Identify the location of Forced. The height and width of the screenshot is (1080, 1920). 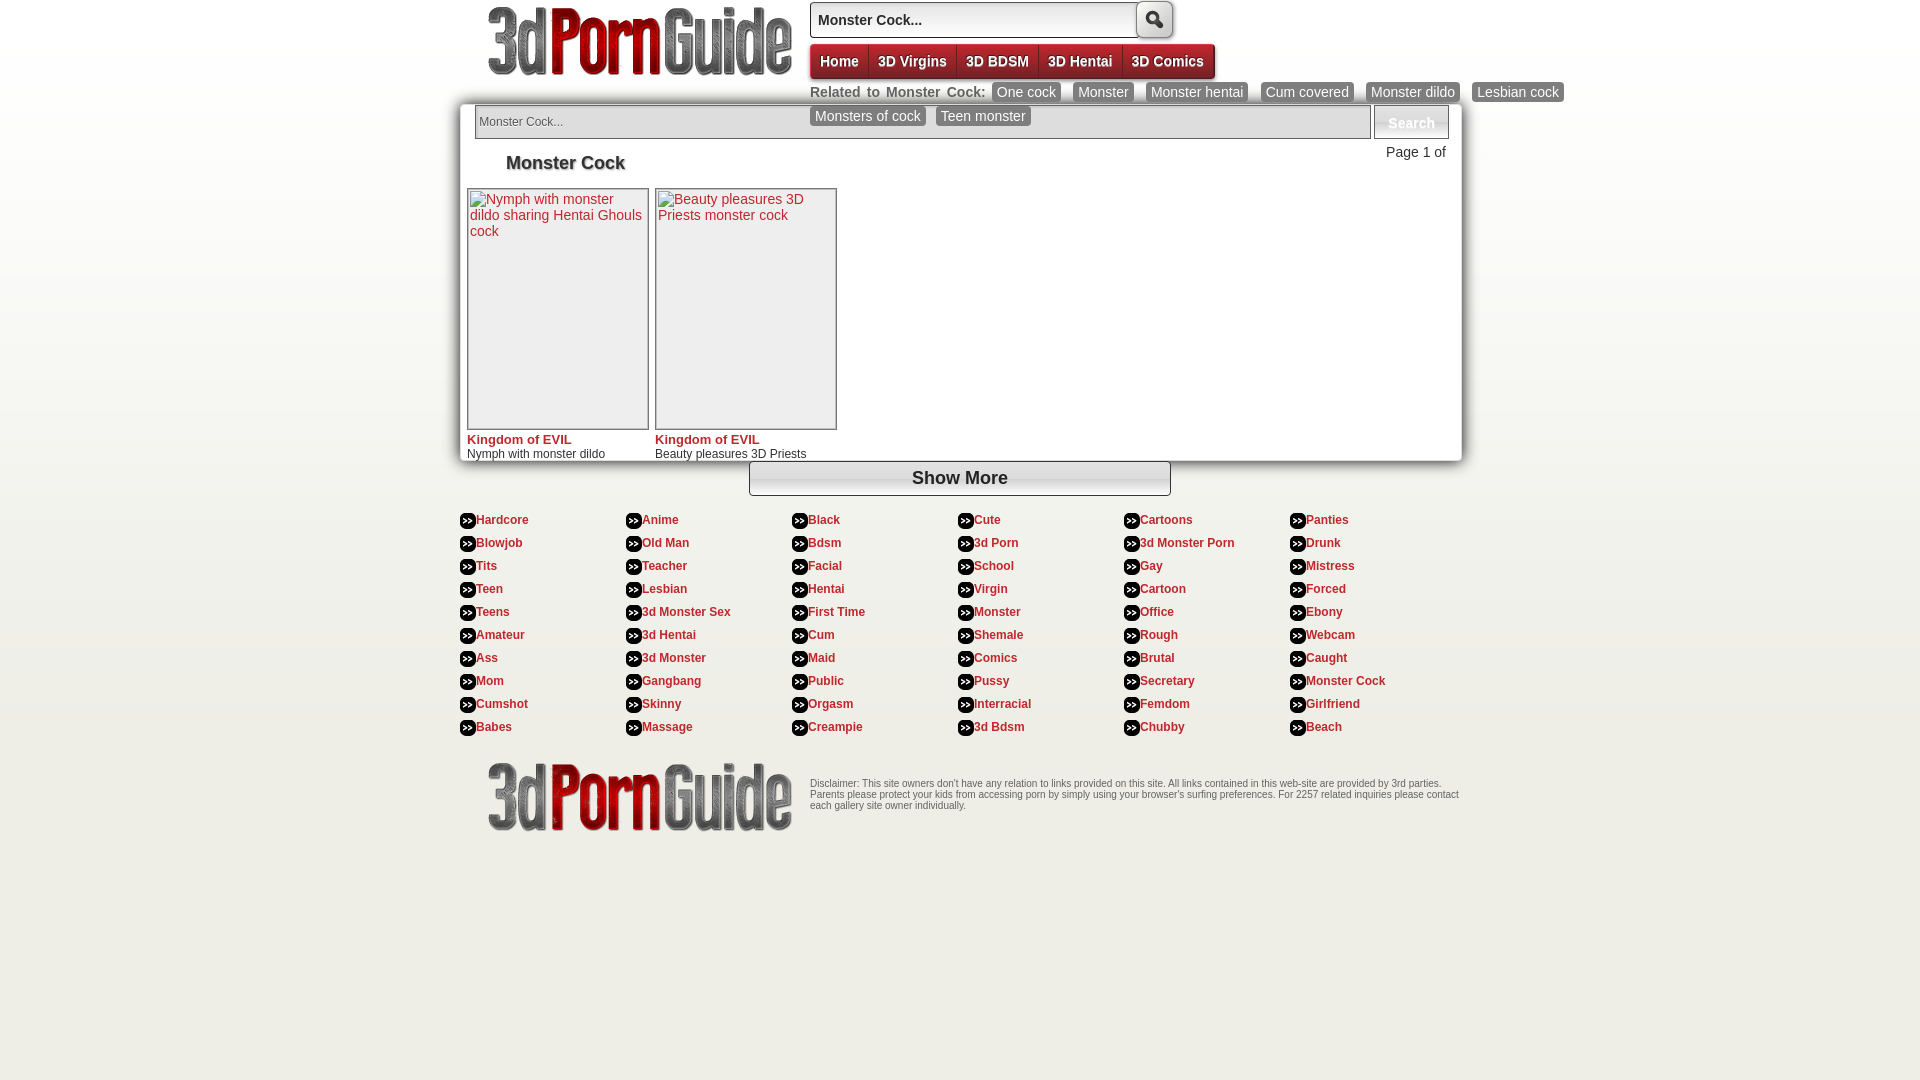
(1326, 589).